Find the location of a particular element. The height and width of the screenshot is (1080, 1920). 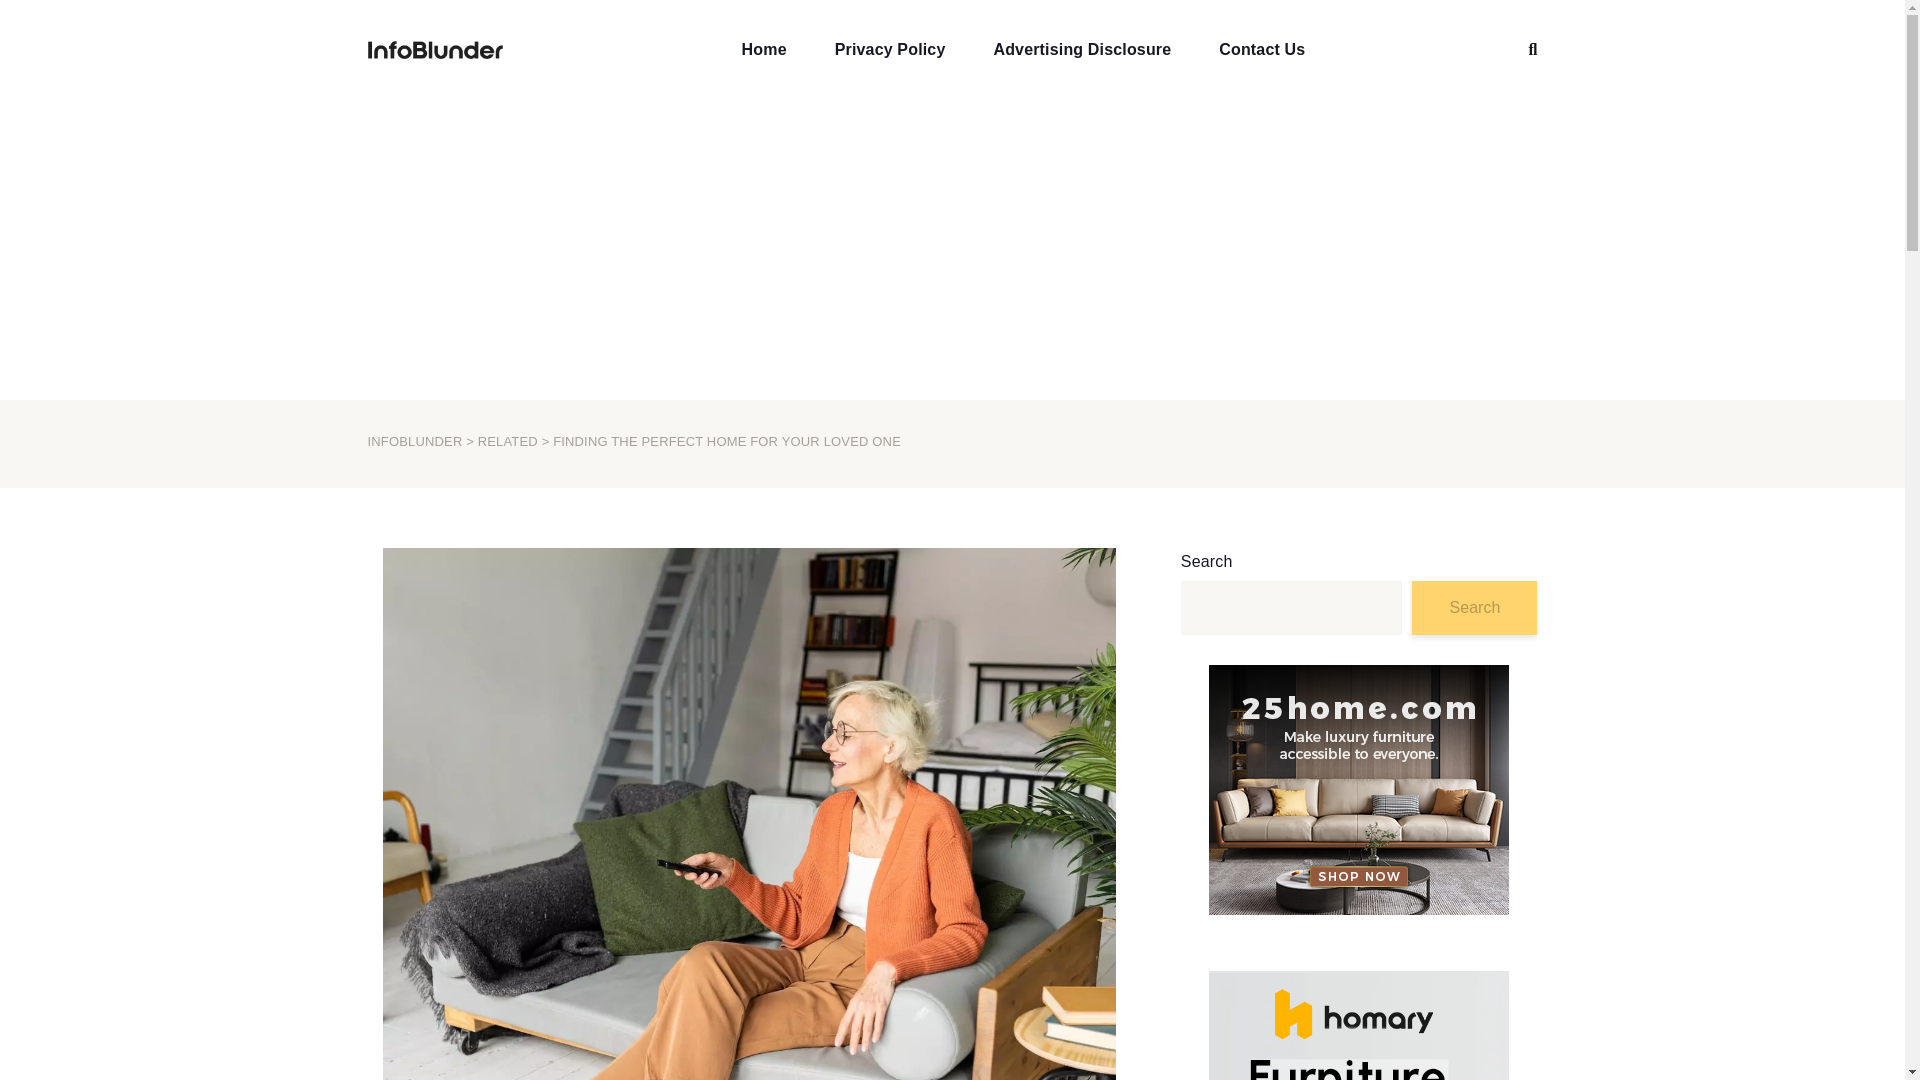

Advertising Disclosure is located at coordinates (1081, 50).